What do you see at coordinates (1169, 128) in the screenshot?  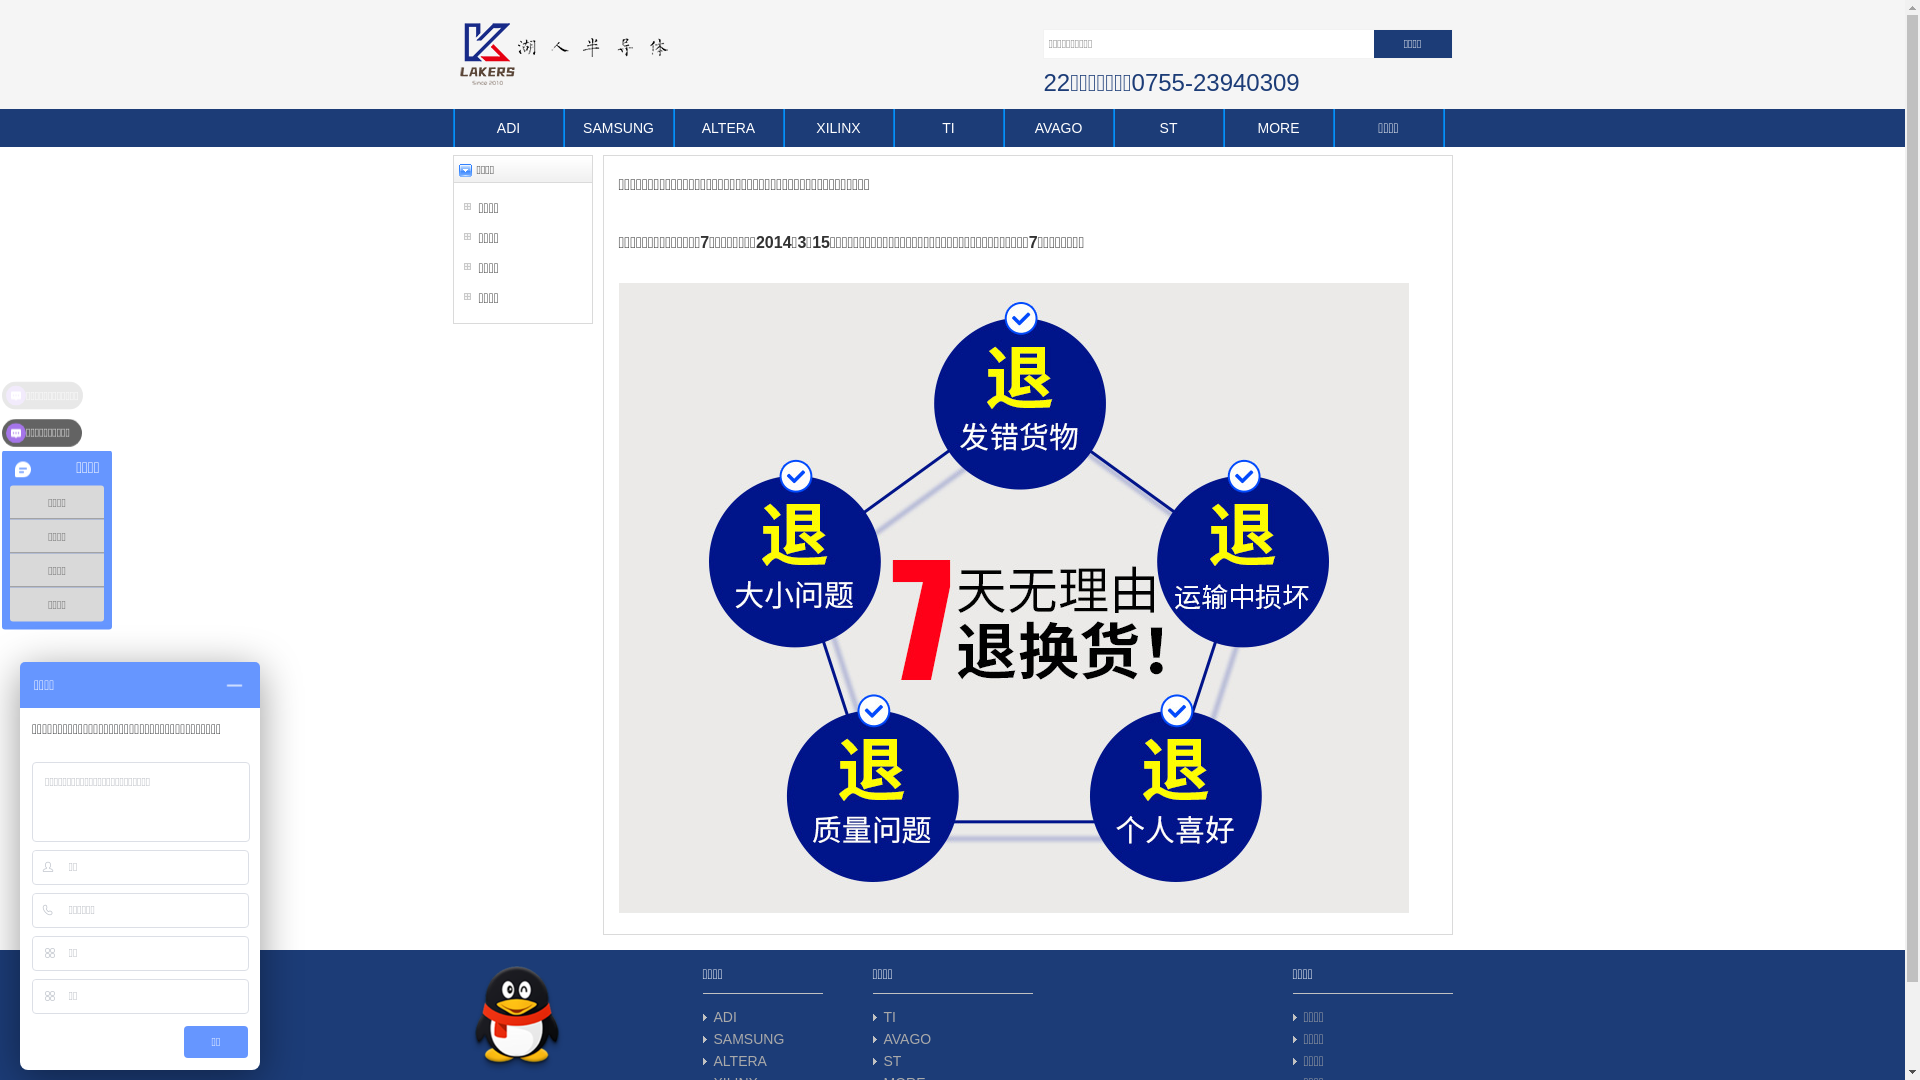 I see `ST` at bounding box center [1169, 128].